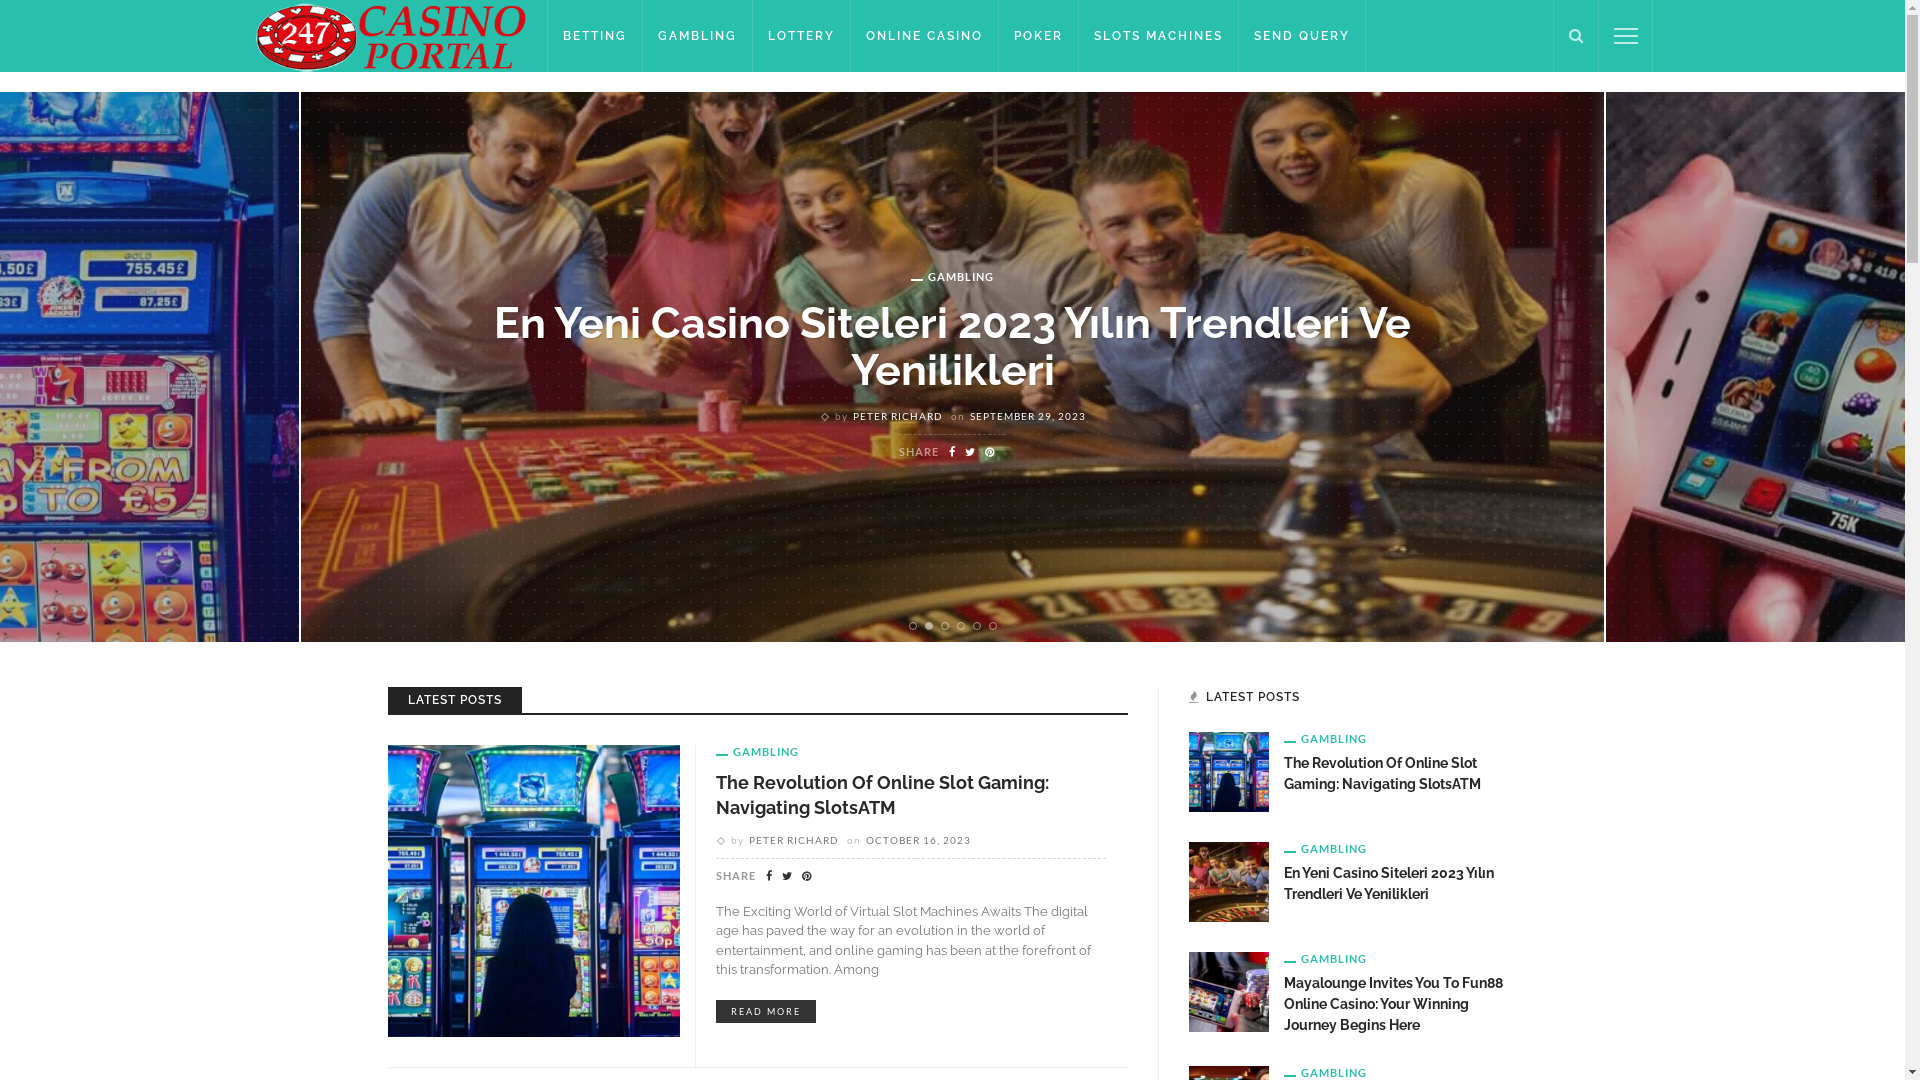 The image size is (1920, 1080). I want to click on POKER, so click(1038, 36).